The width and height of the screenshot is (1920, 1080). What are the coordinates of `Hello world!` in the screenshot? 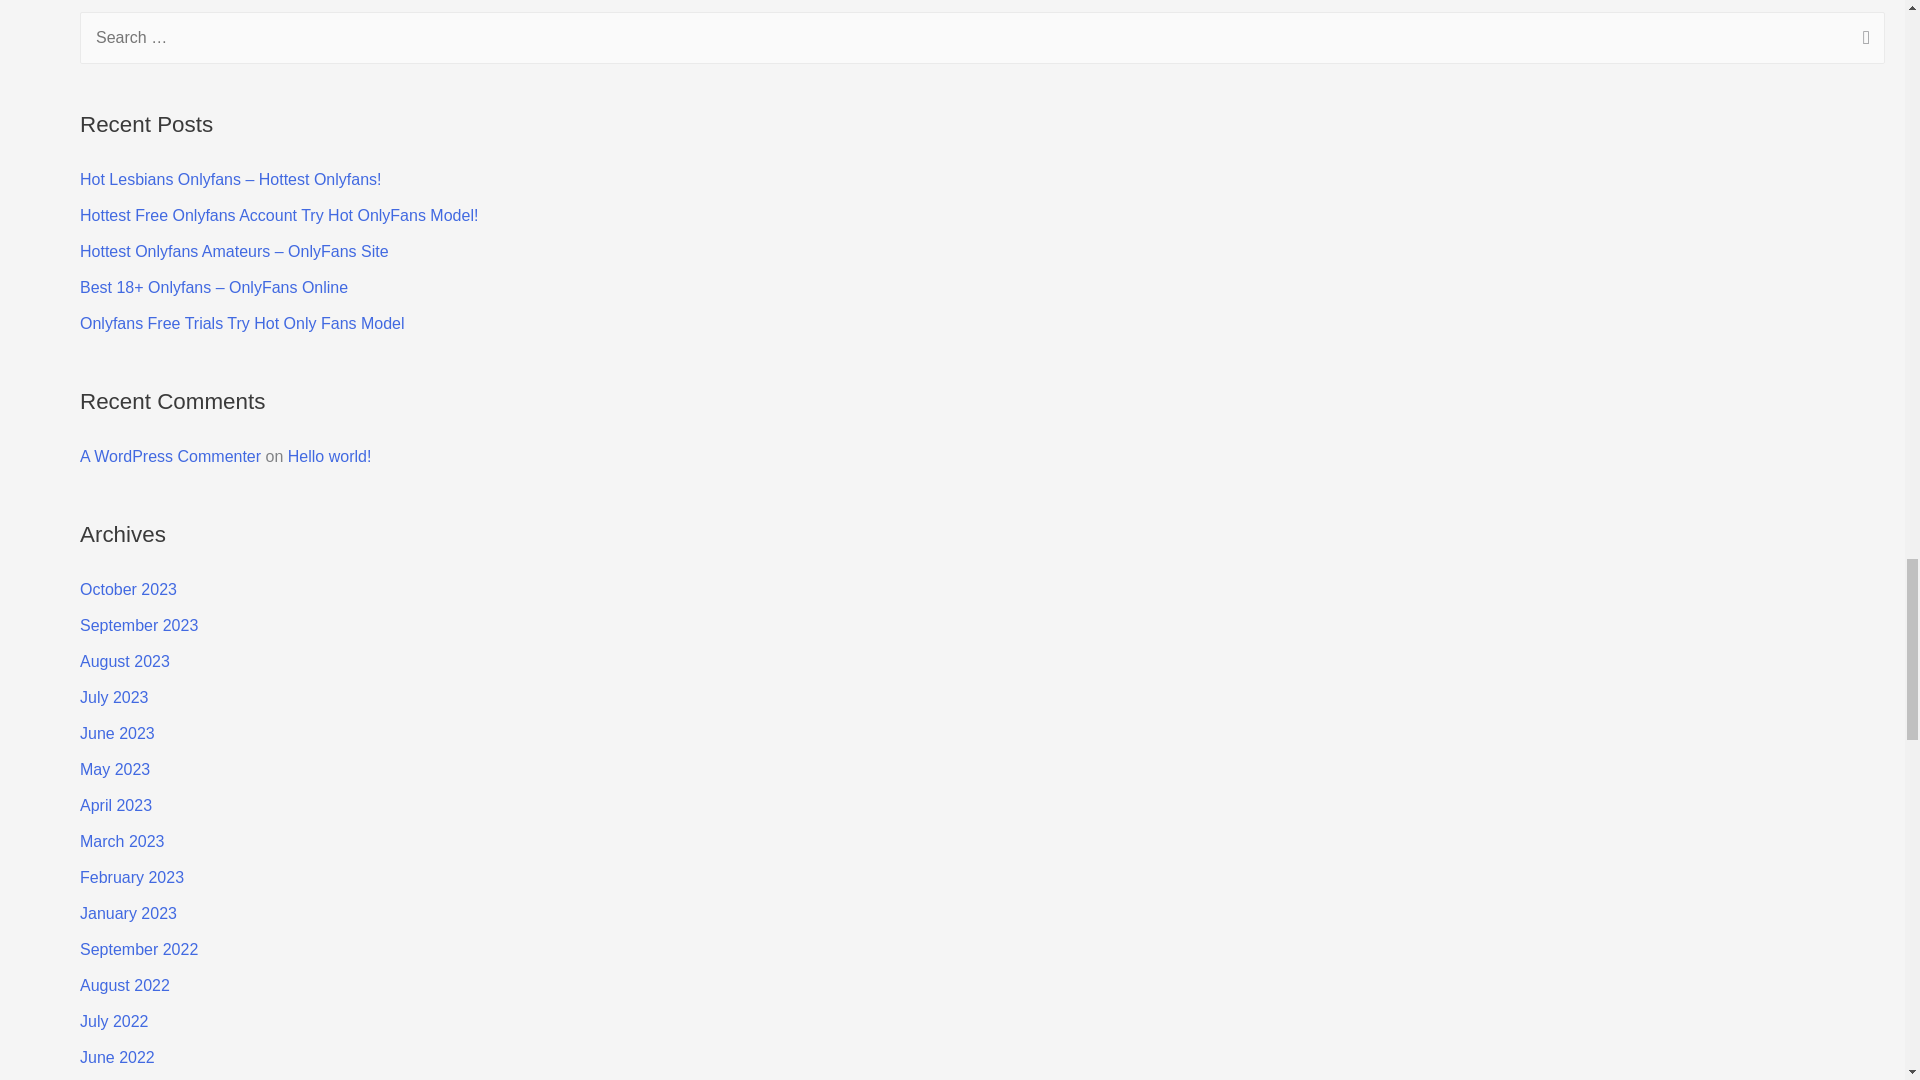 It's located at (330, 456).